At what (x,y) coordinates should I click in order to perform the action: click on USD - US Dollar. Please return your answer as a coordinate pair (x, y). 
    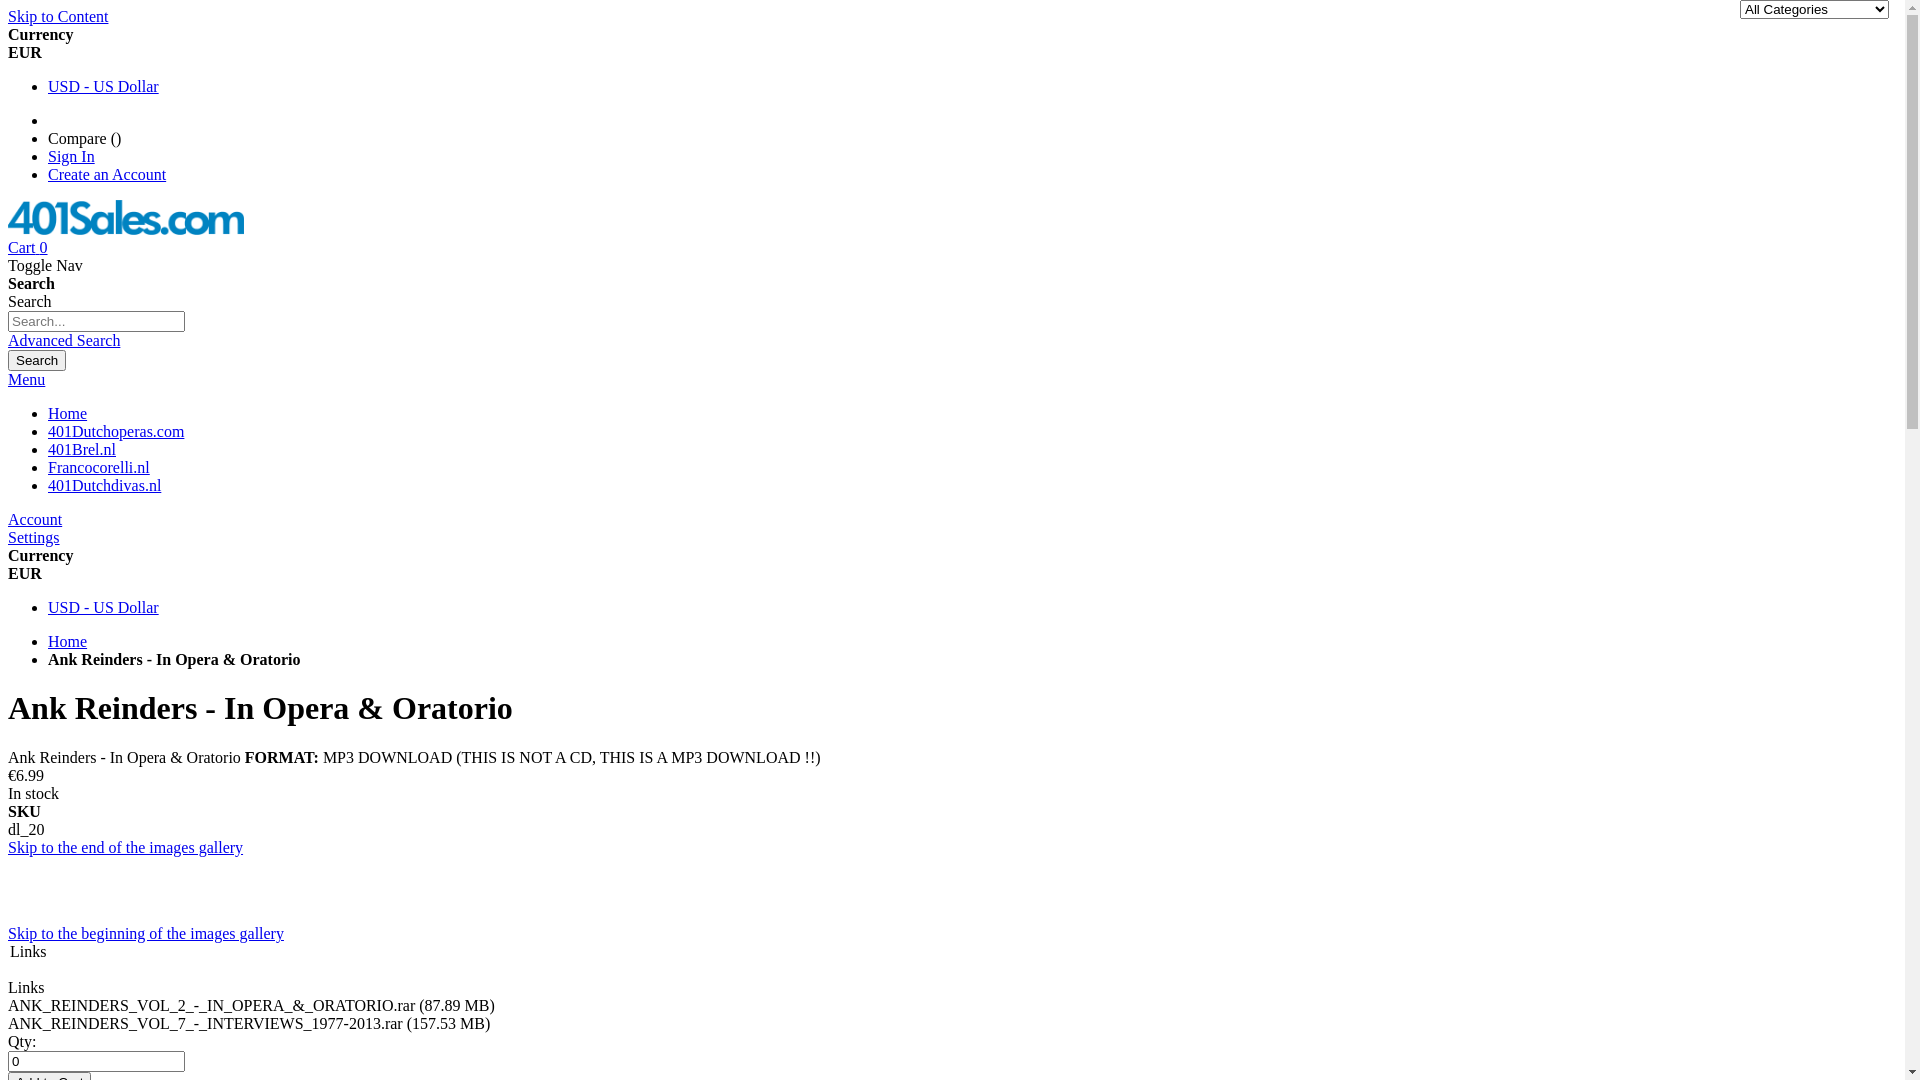
    Looking at the image, I should click on (104, 86).